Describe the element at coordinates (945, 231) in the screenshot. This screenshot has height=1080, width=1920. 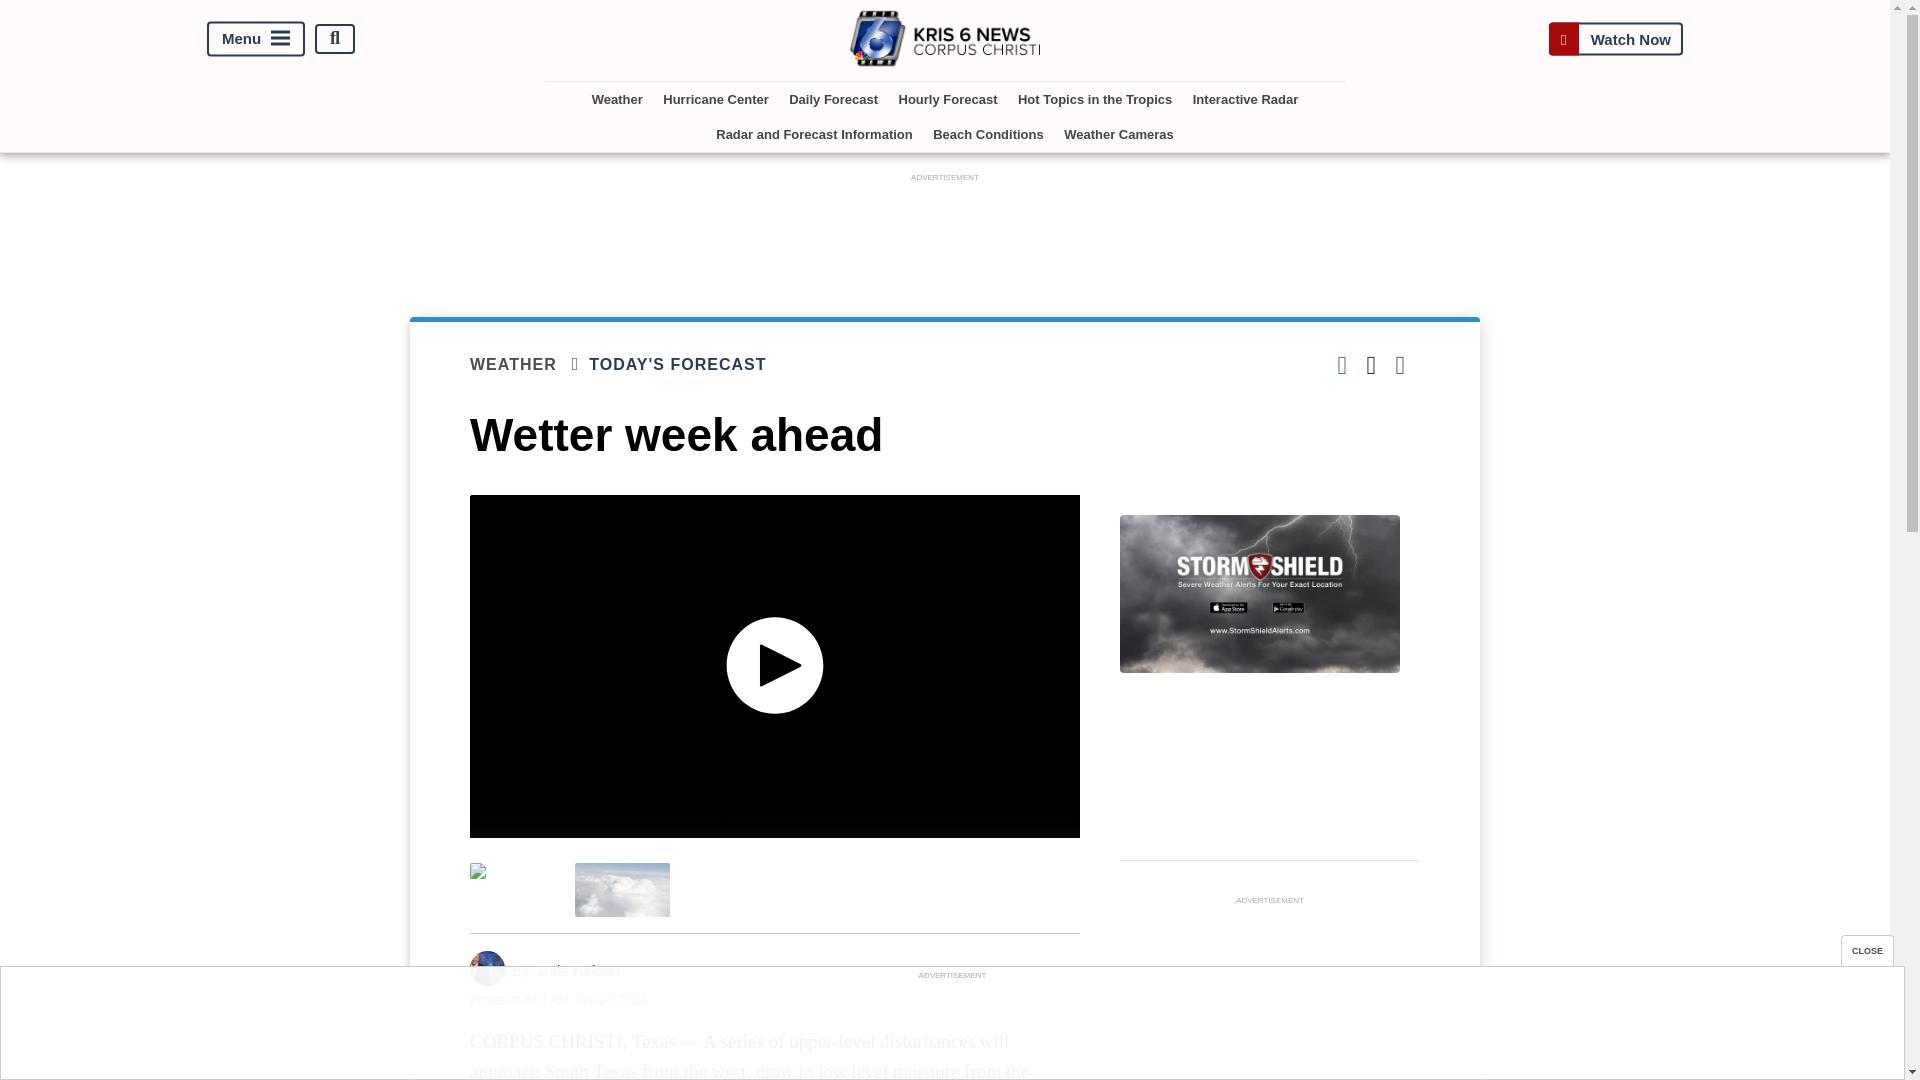
I see `3rd party ad content` at that location.